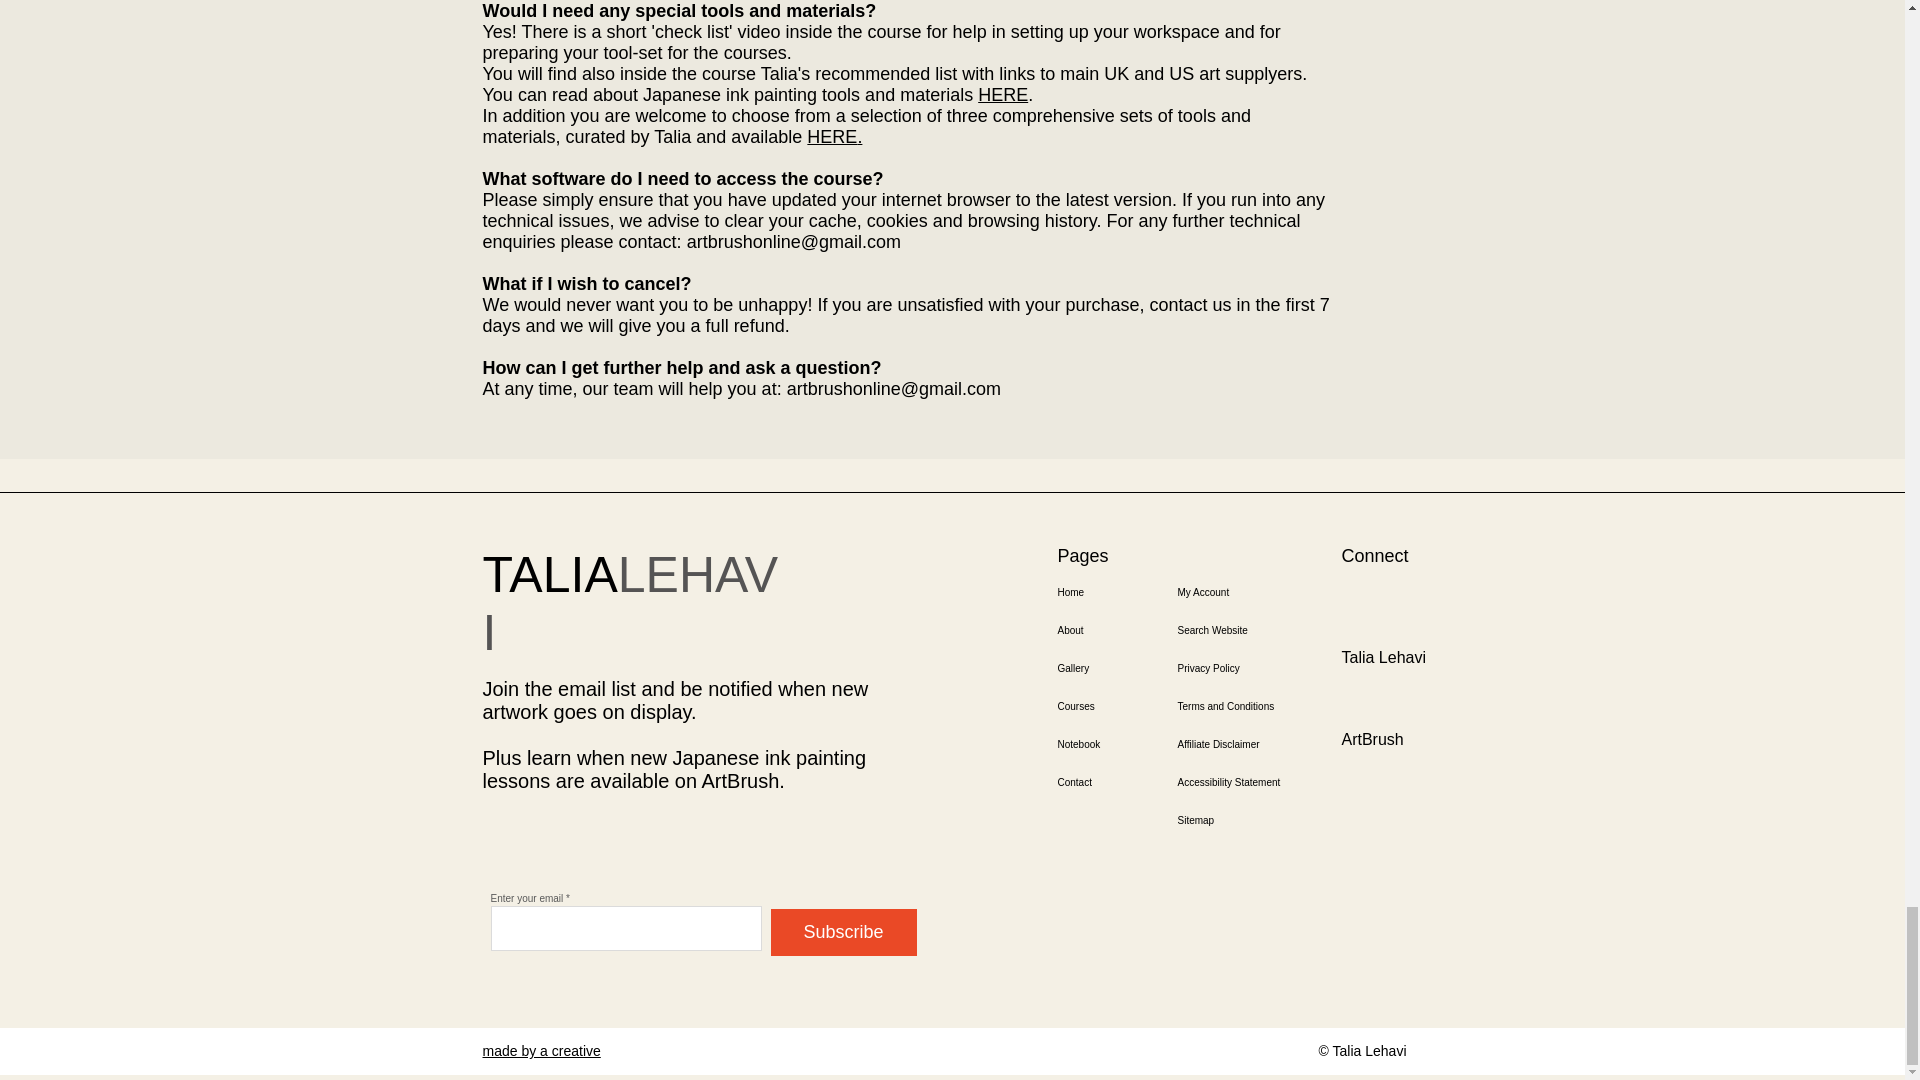  I want to click on Courses, so click(1118, 706).